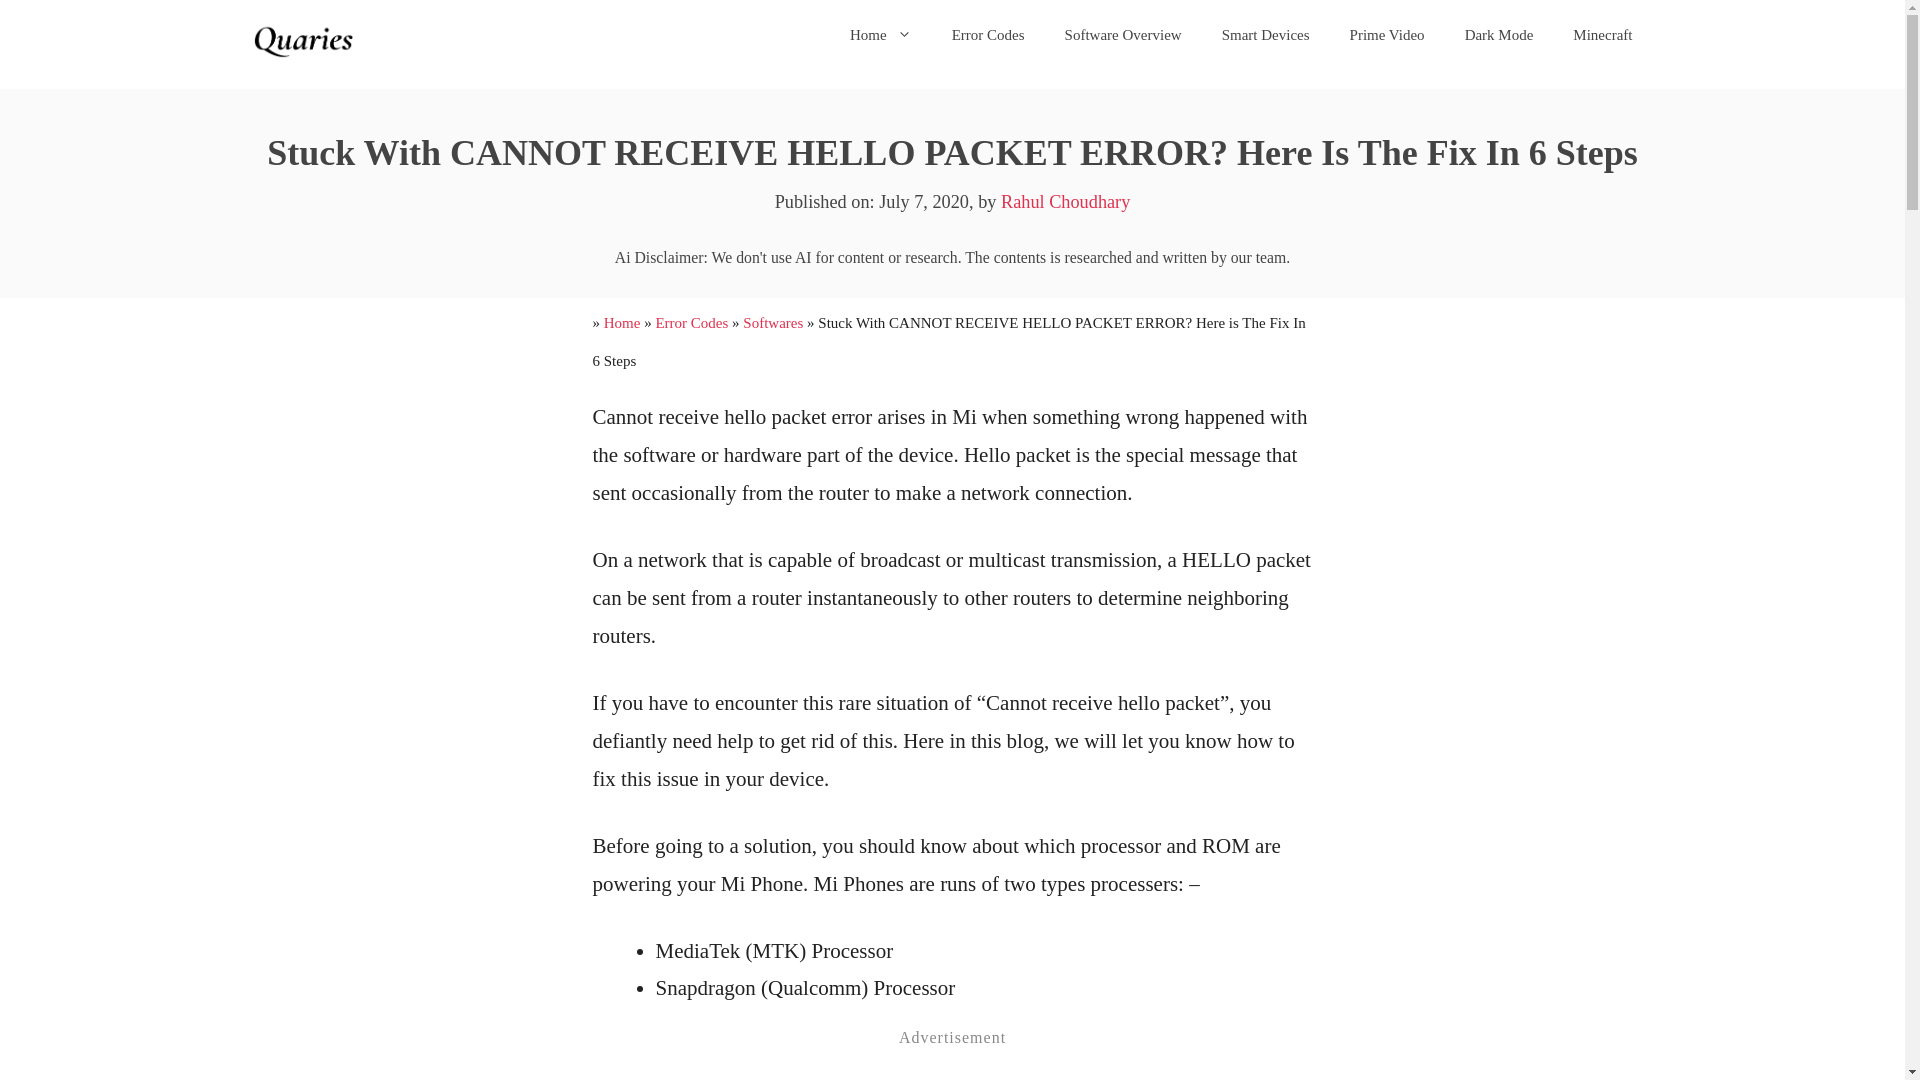 This screenshot has height=1080, width=1920. I want to click on Home, so click(622, 322).